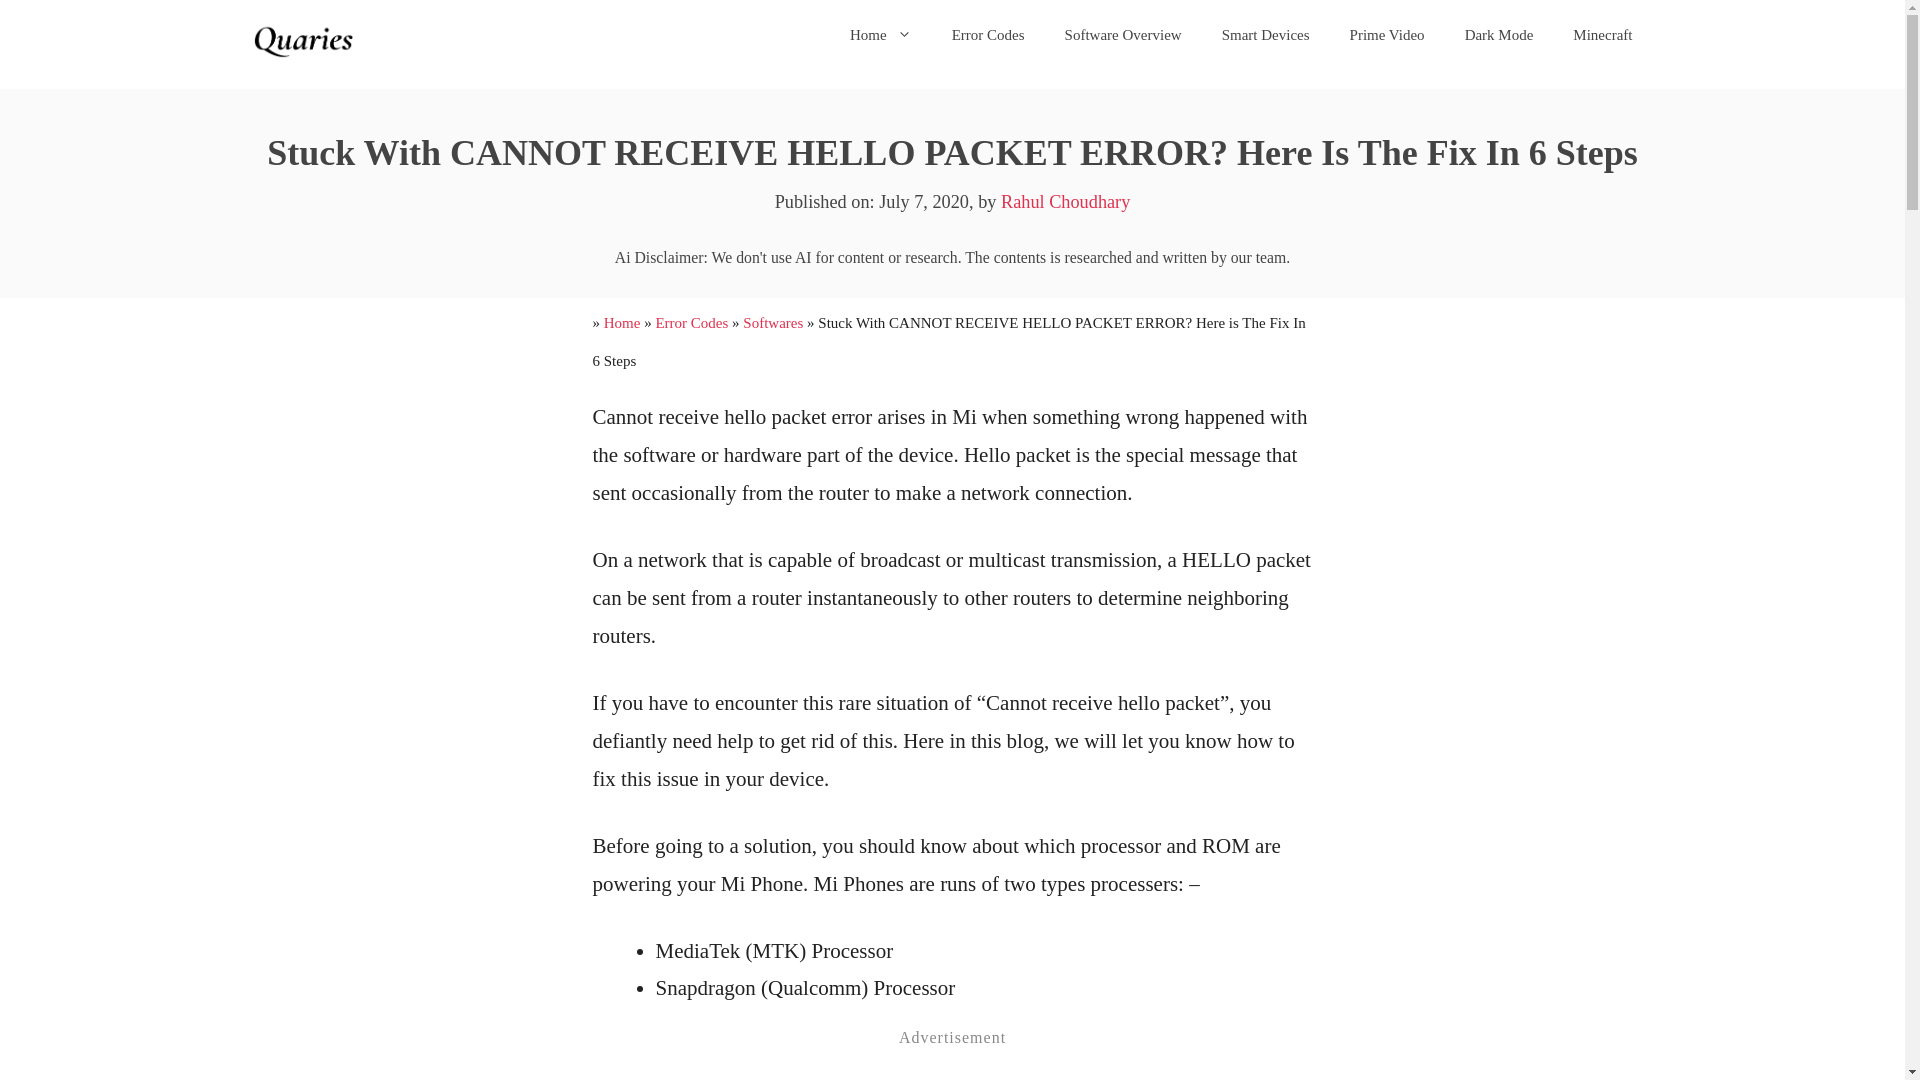 This screenshot has height=1080, width=1920. I want to click on Home, so click(622, 322).